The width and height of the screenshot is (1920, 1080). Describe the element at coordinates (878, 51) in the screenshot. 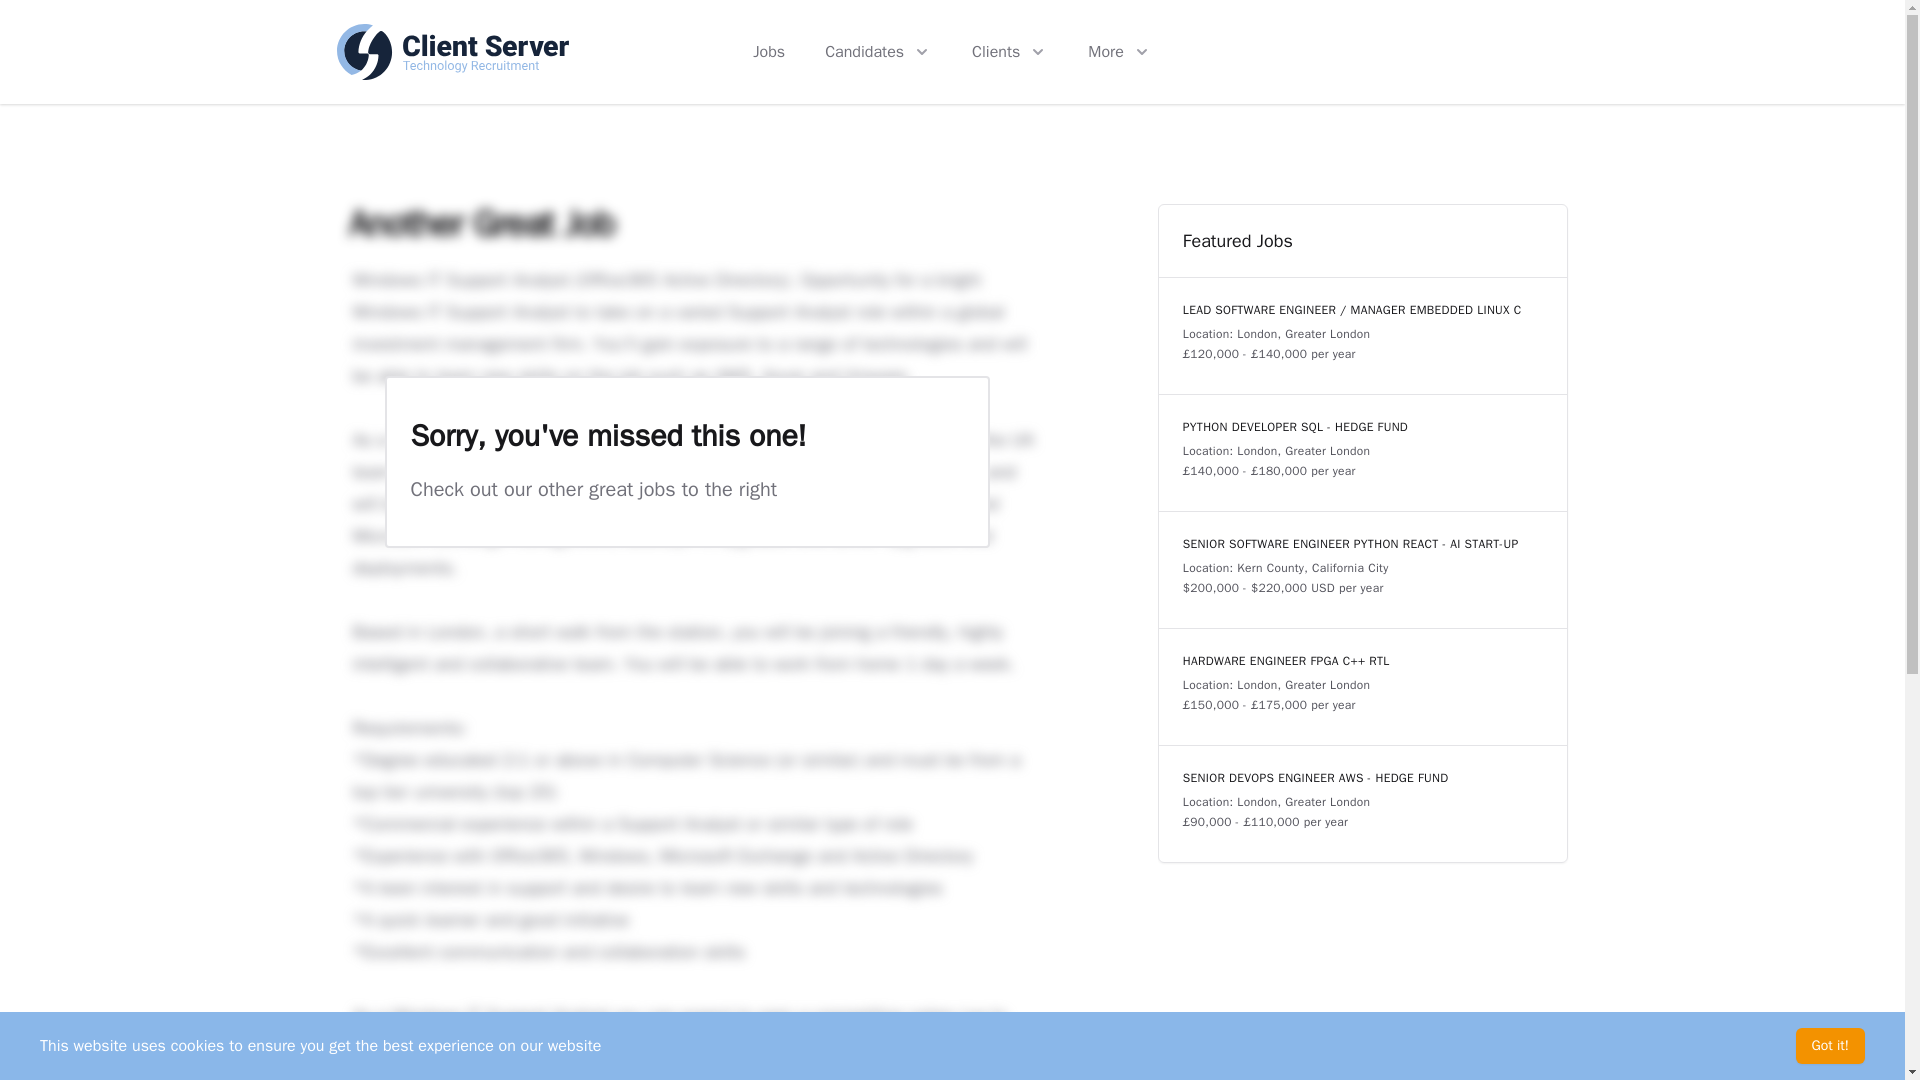

I see `Candidates` at that location.